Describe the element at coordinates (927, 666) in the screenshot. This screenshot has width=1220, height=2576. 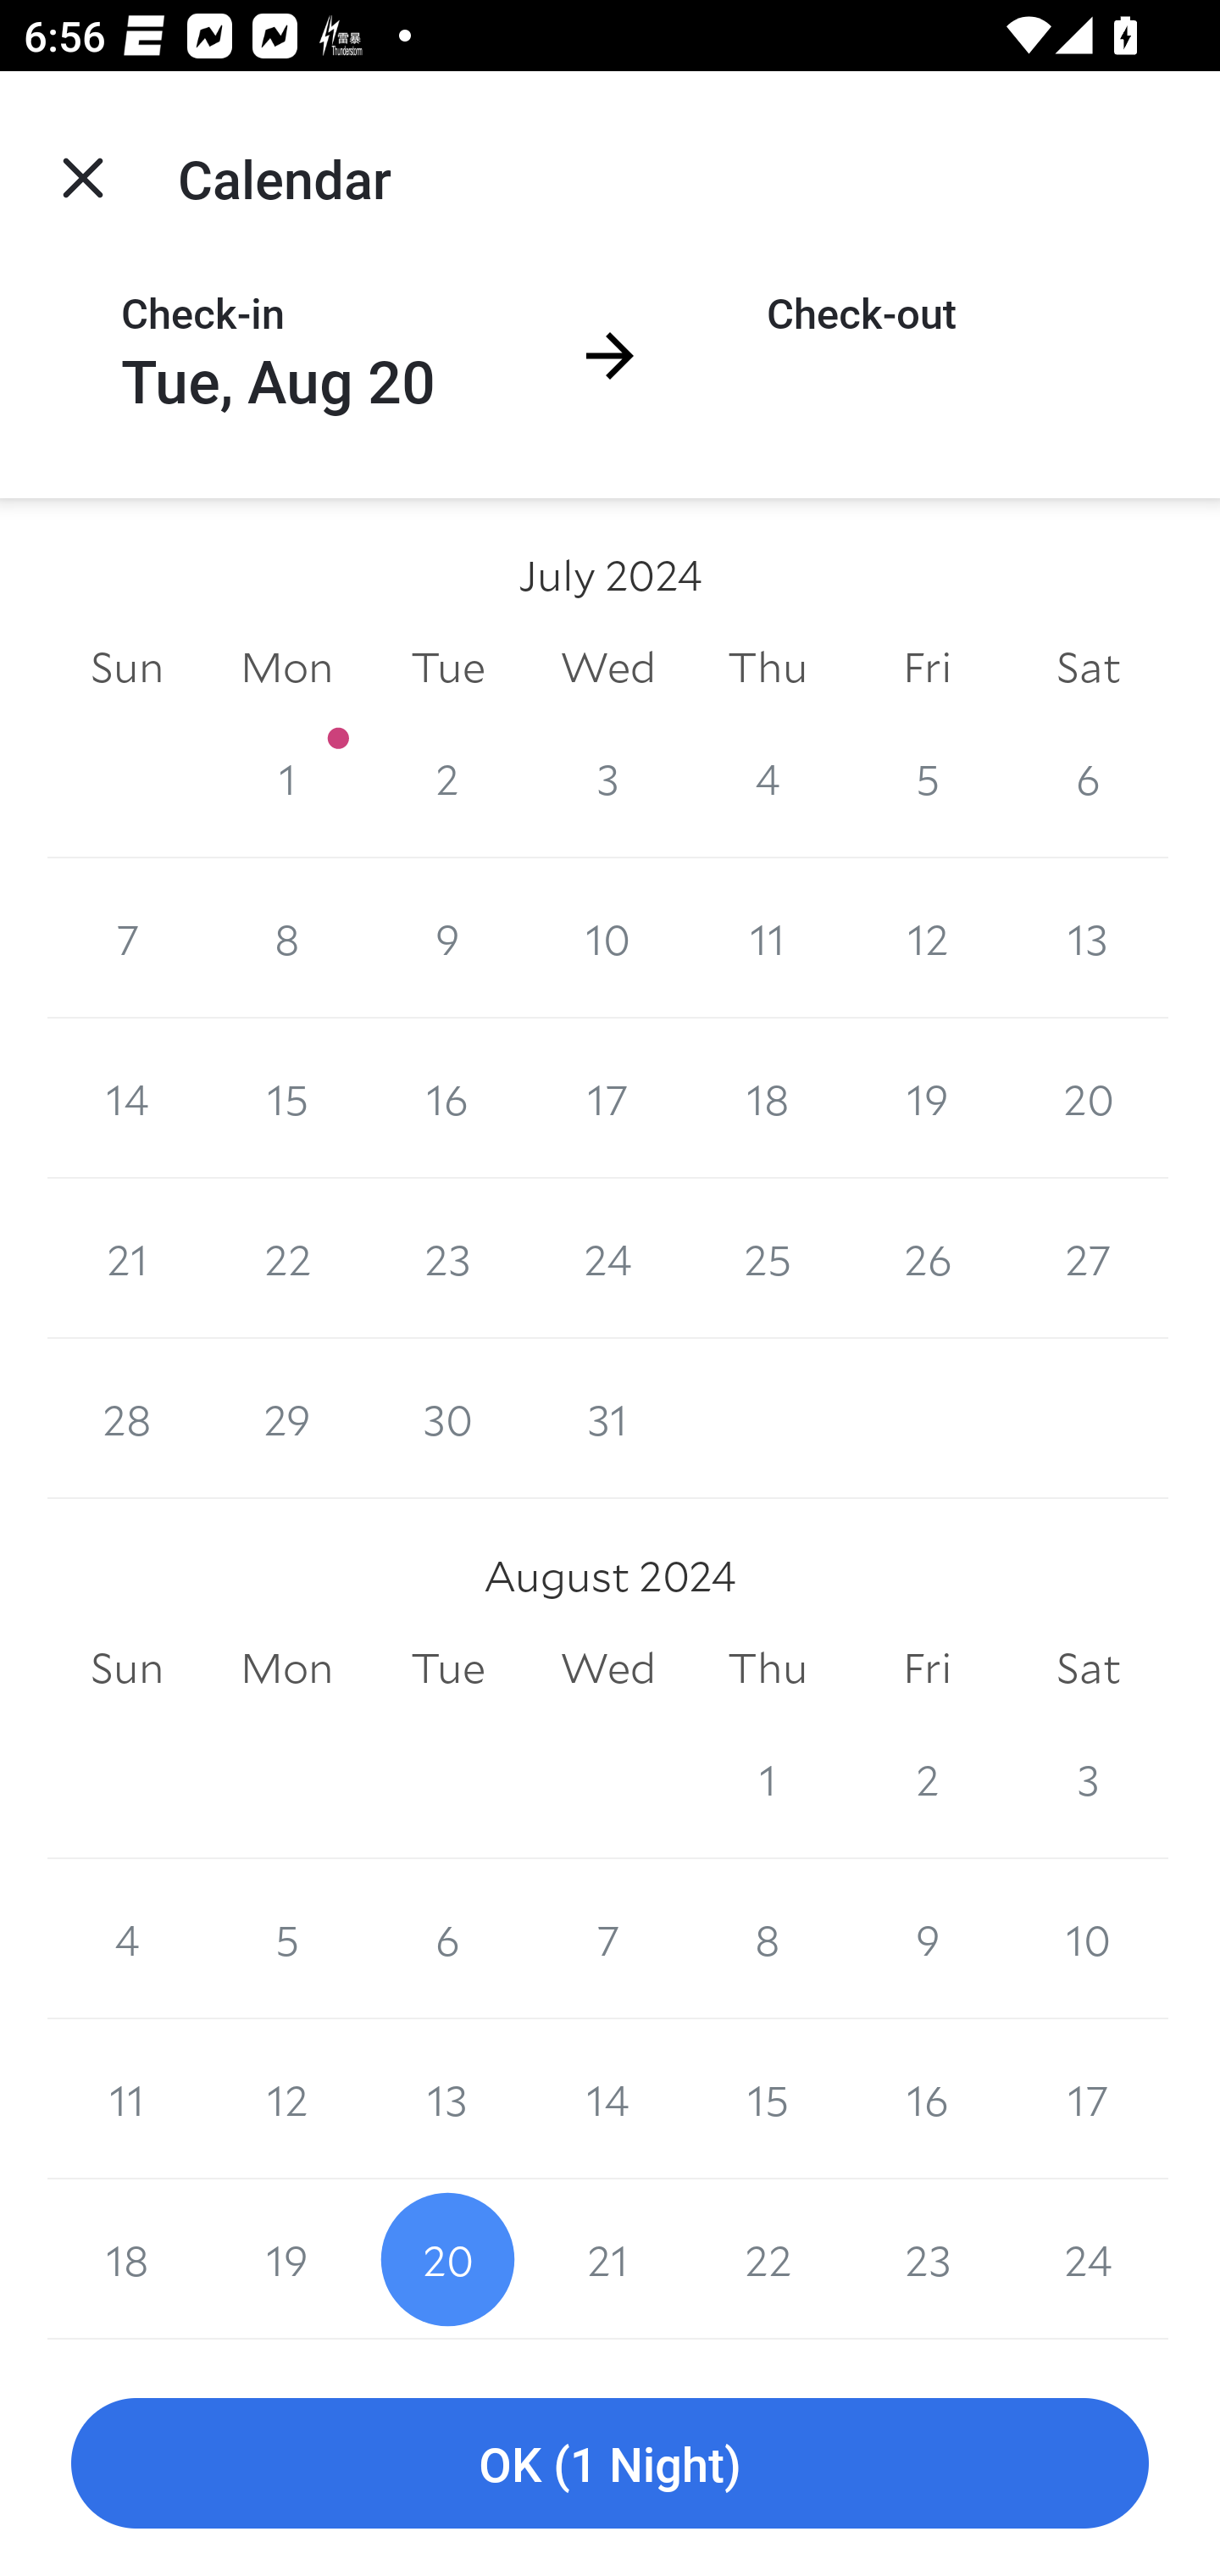
I see `Fri` at that location.